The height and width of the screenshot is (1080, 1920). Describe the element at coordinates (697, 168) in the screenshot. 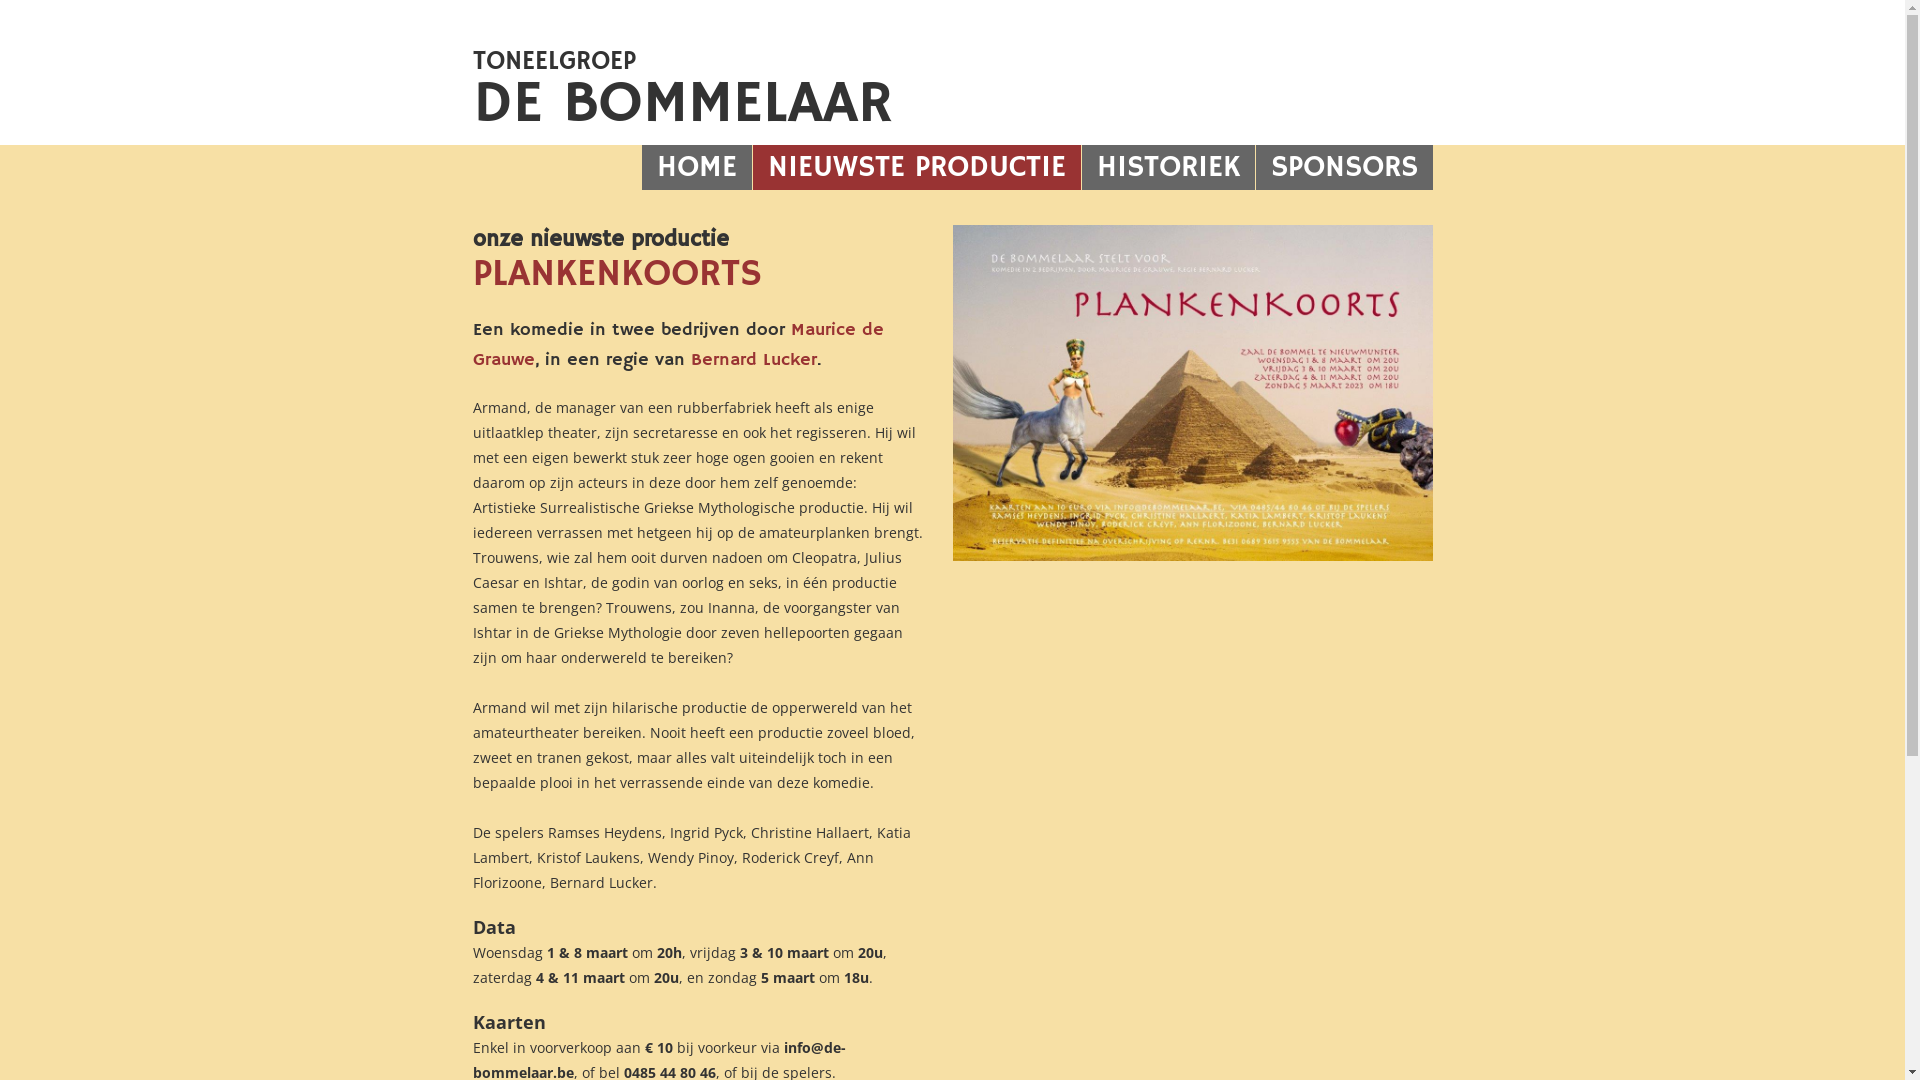

I see `HOME` at that location.